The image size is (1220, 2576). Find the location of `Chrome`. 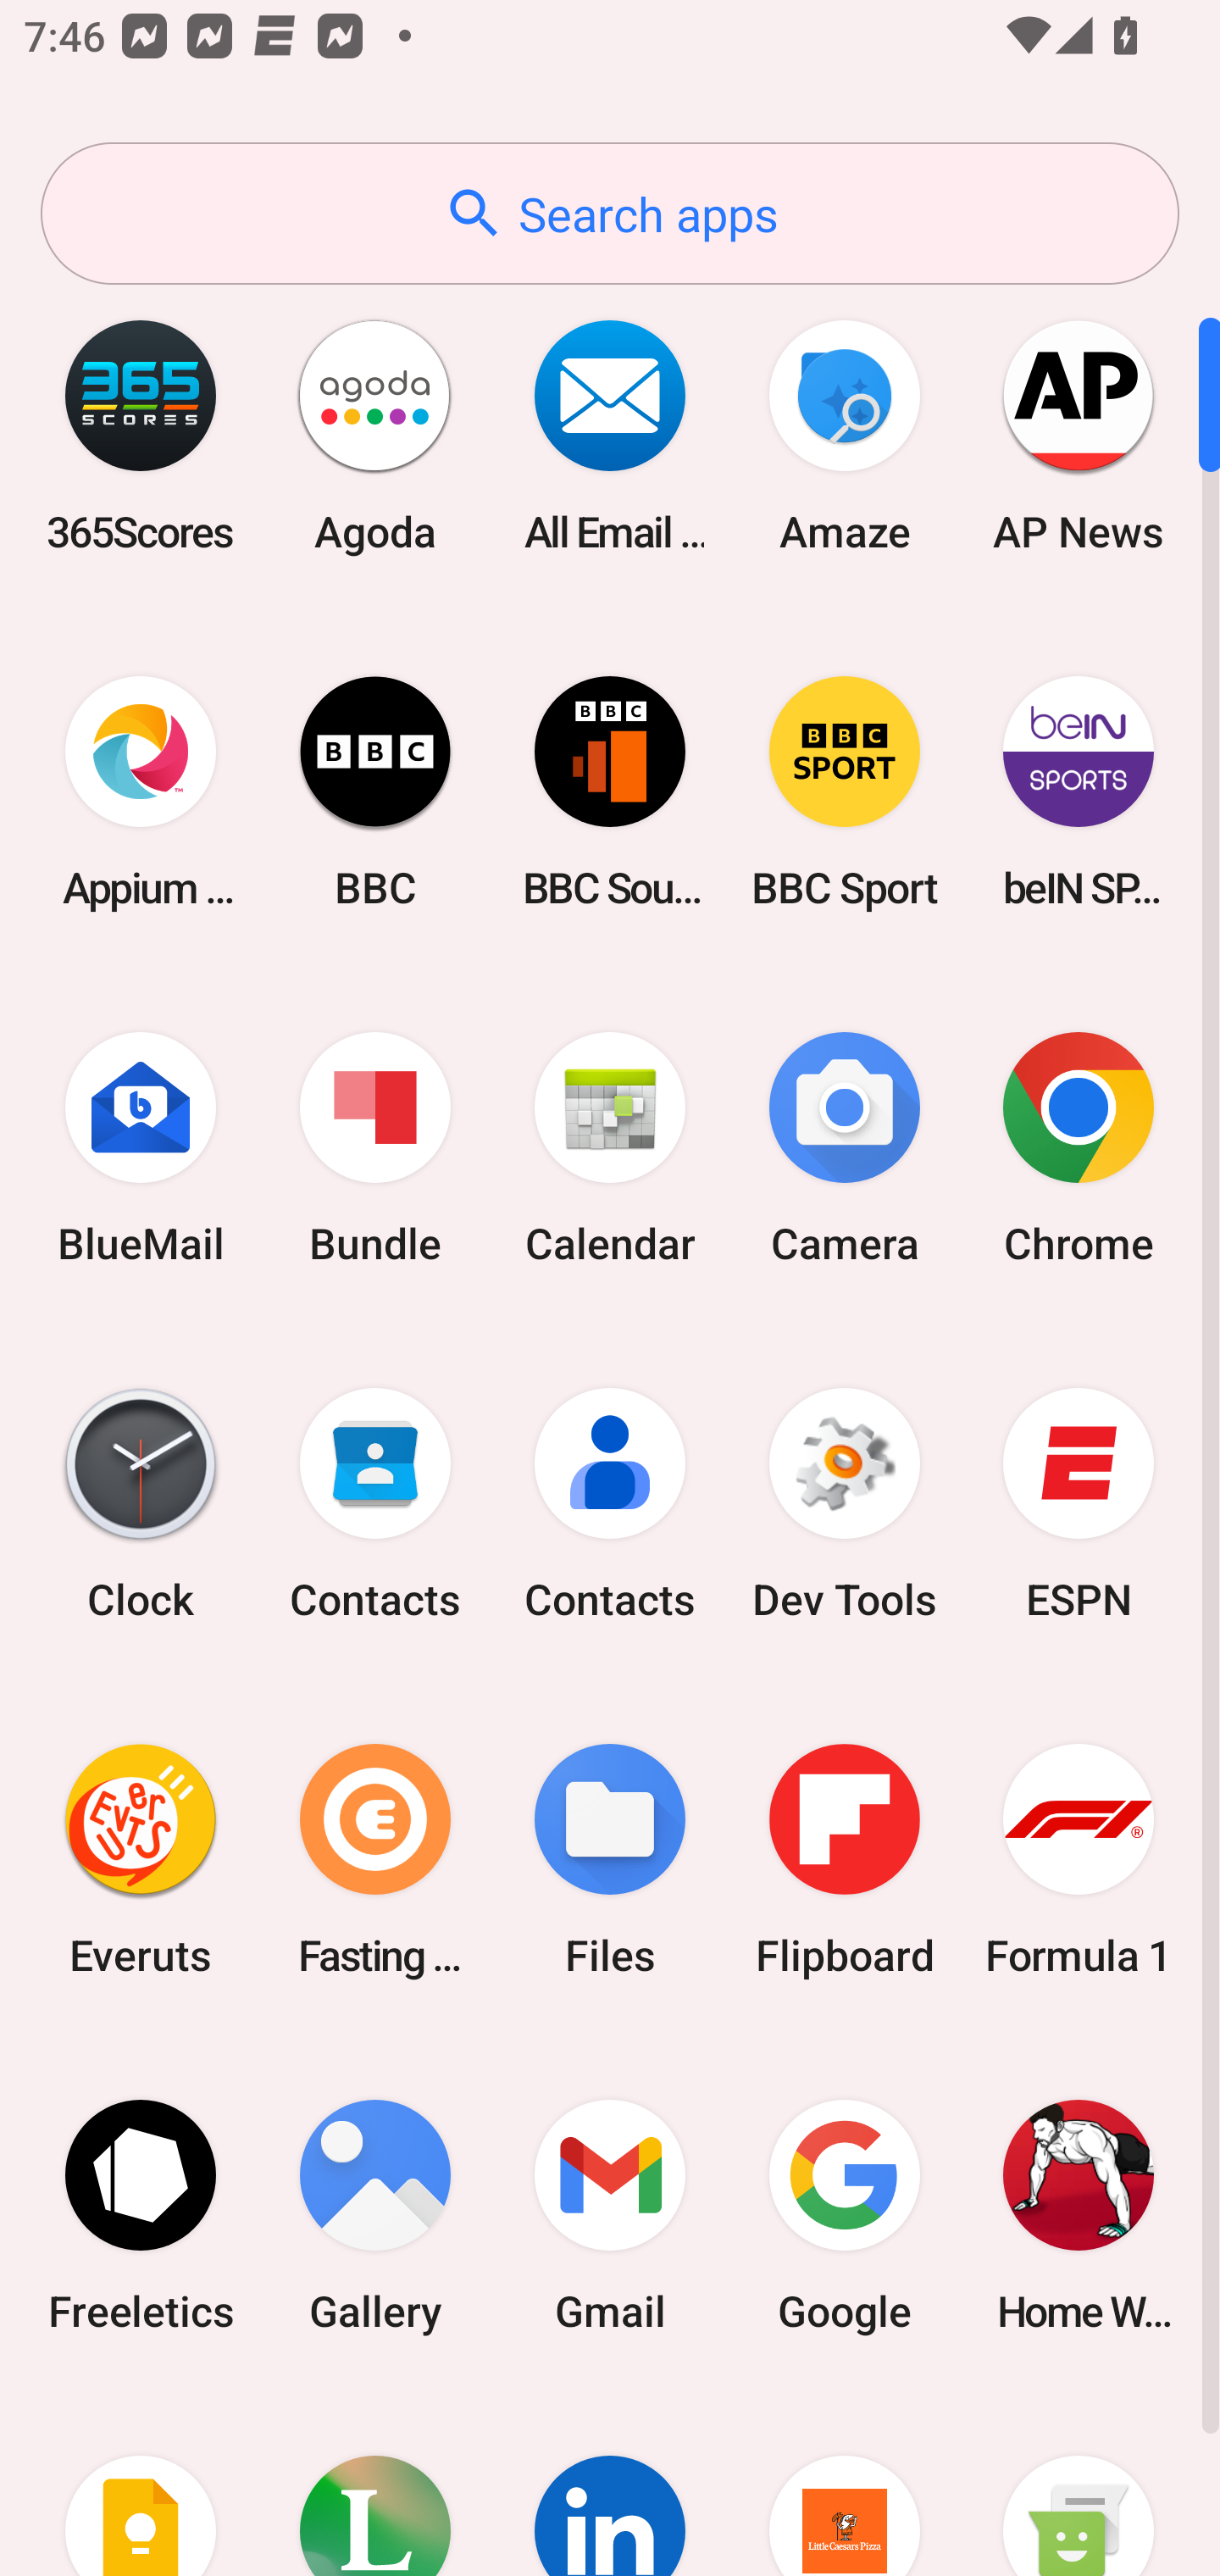

Chrome is located at coordinates (1079, 1149).